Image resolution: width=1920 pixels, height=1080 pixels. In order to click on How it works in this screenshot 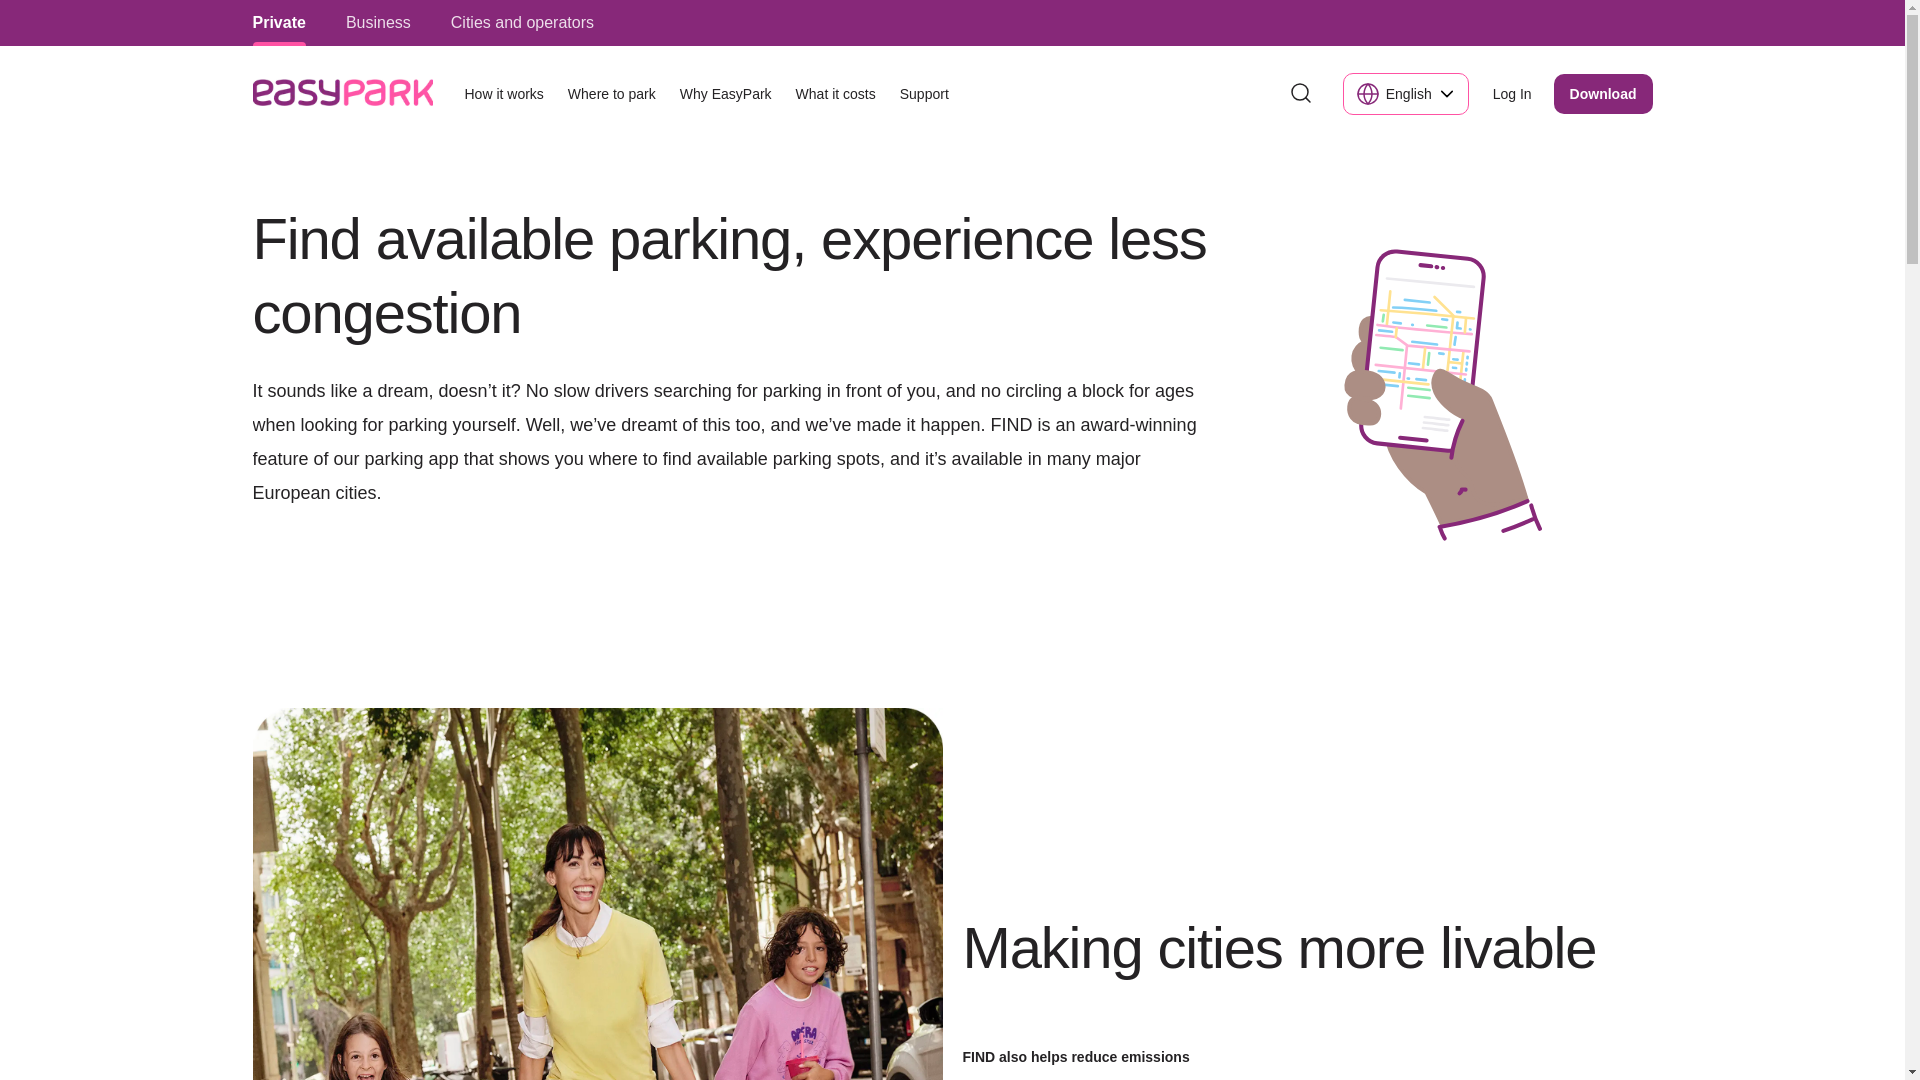, I will do `click(502, 94)`.